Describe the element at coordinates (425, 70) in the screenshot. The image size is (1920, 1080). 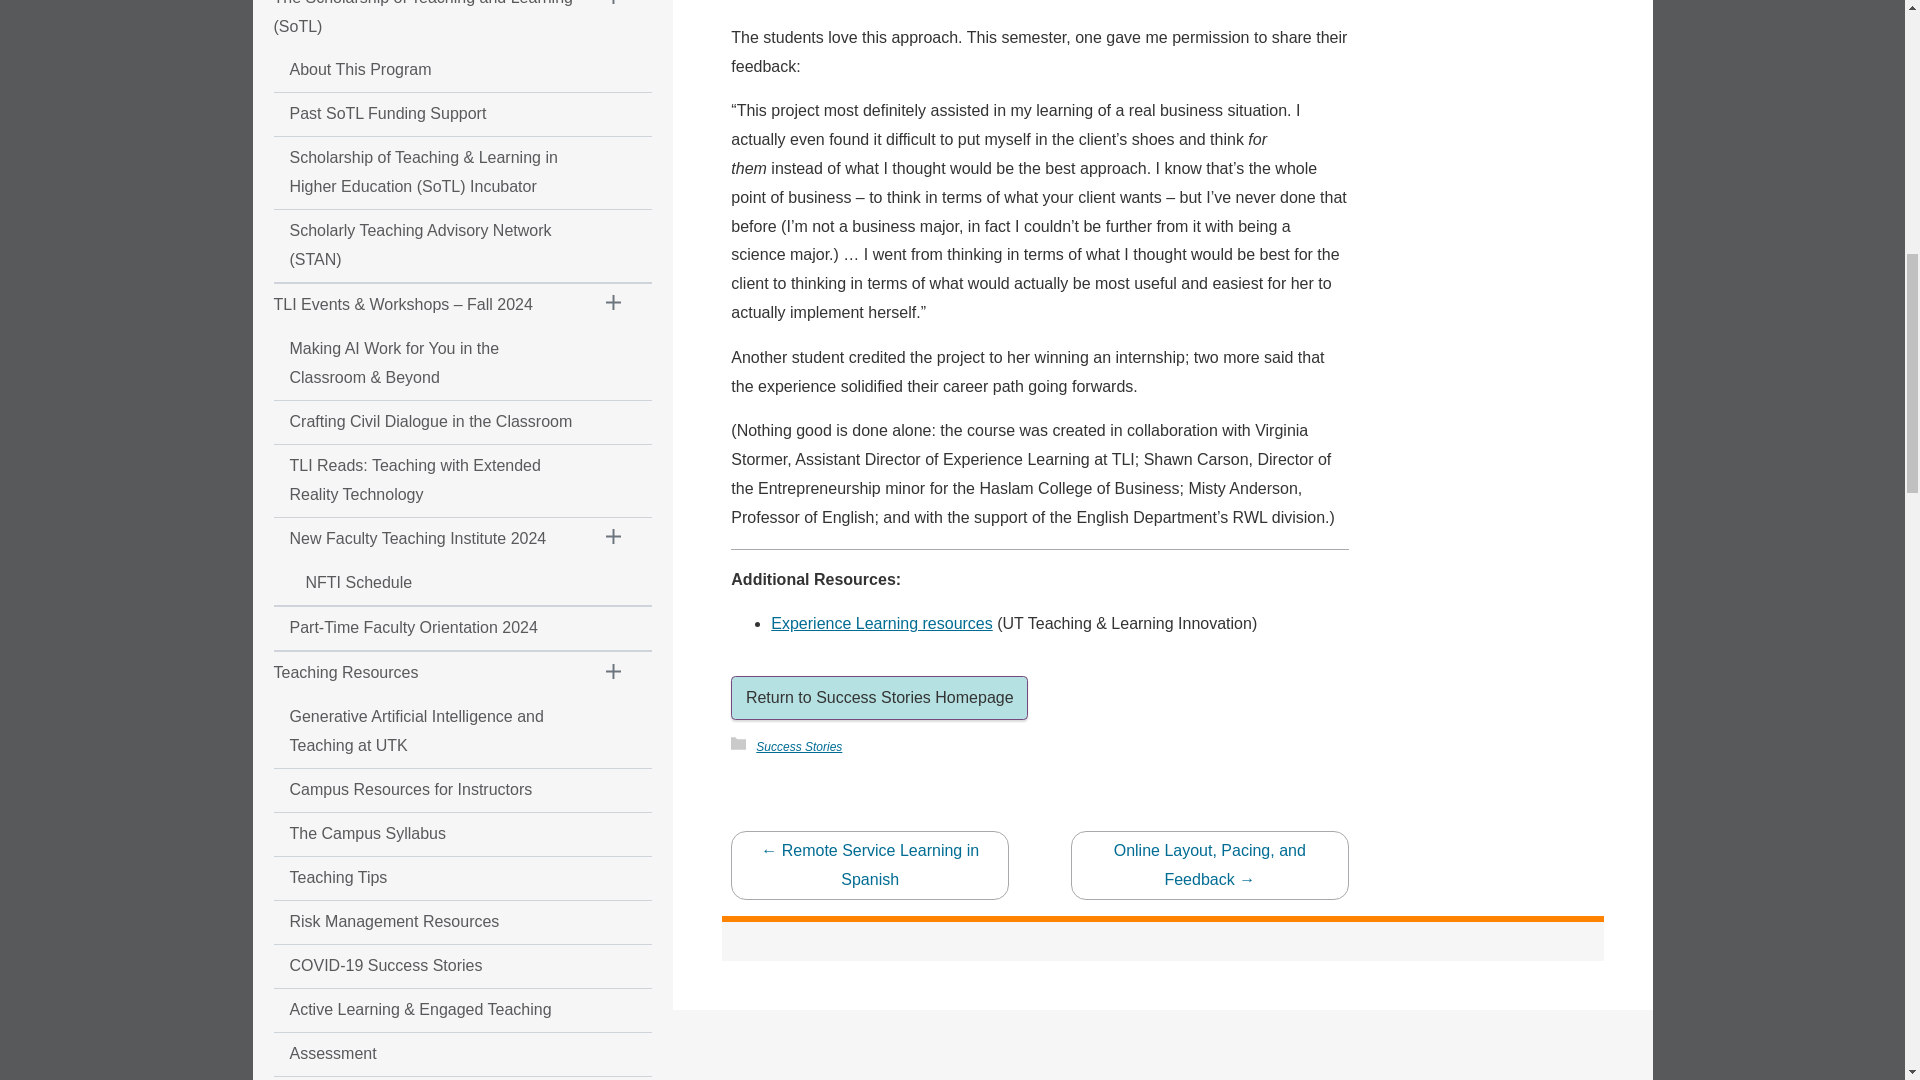
I see `About This Program` at that location.